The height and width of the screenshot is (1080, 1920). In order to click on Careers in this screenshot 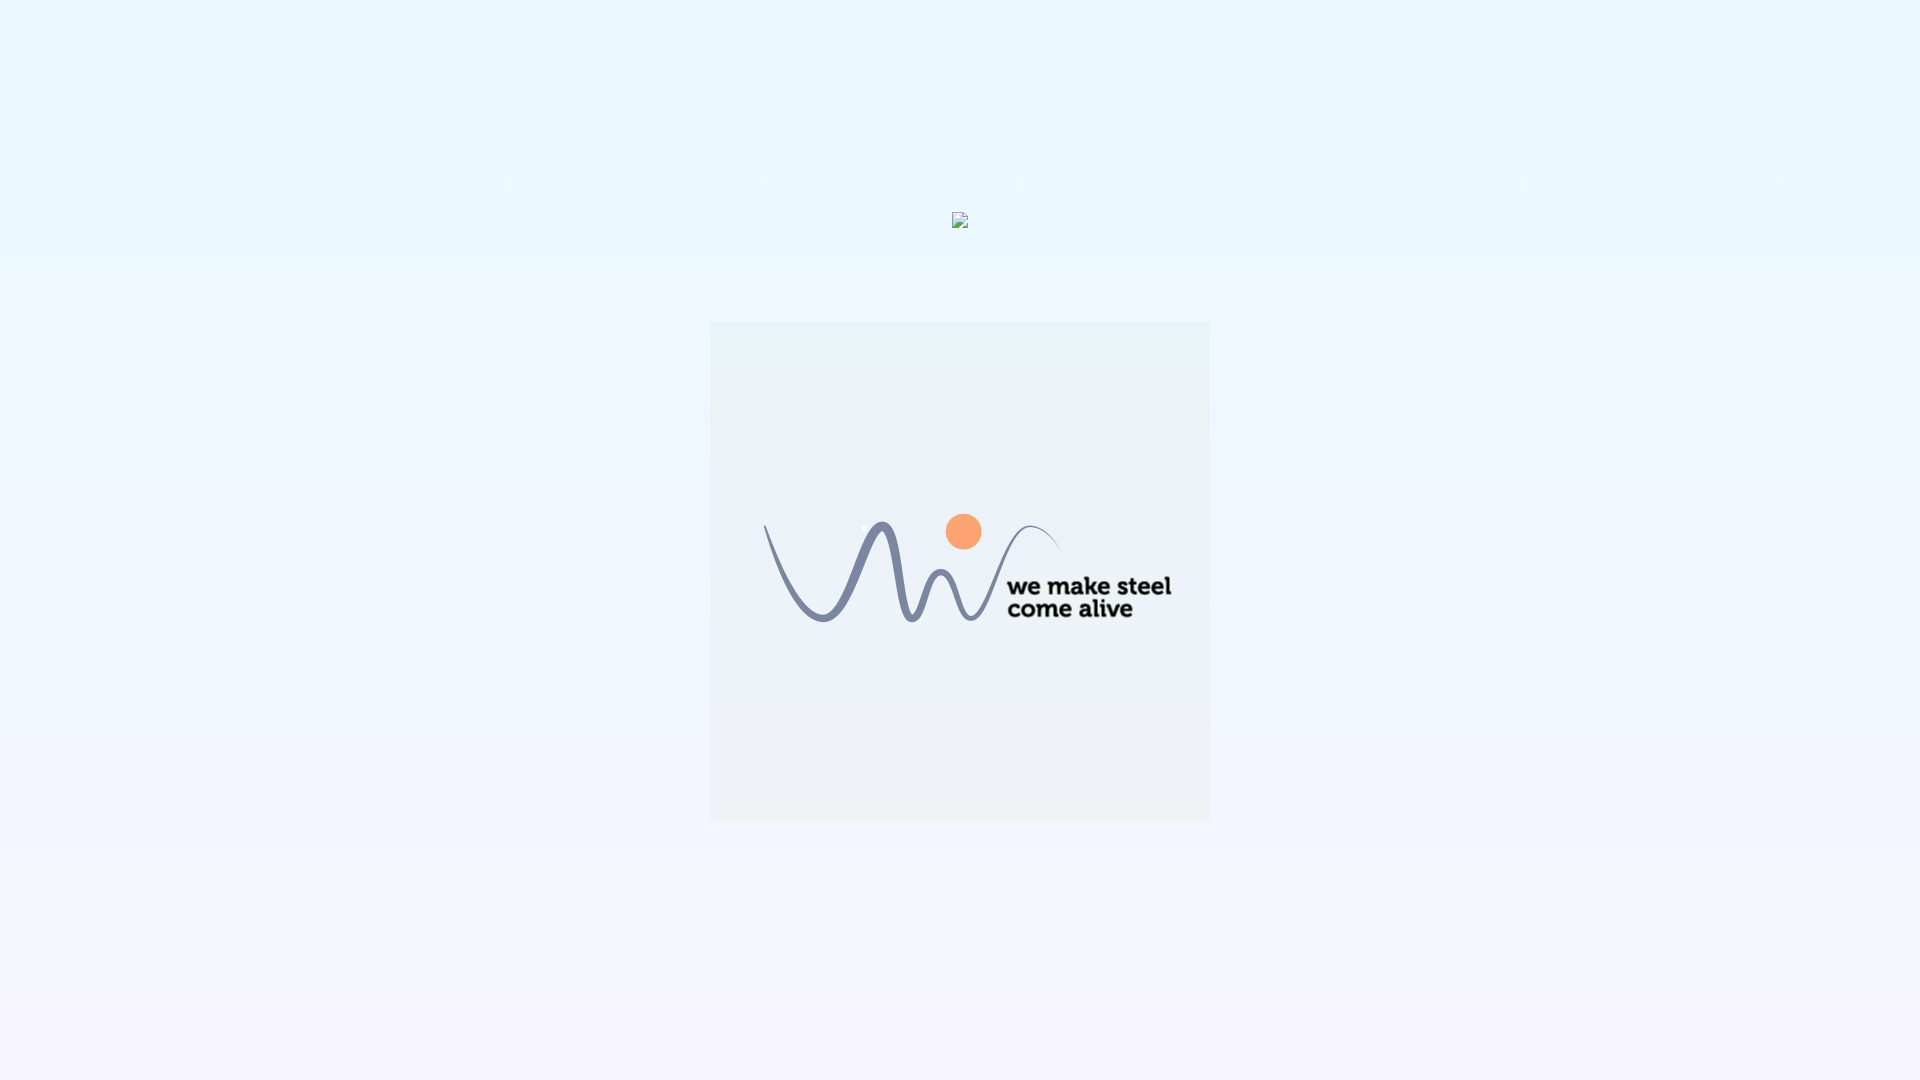, I will do `click(1230, 34)`.